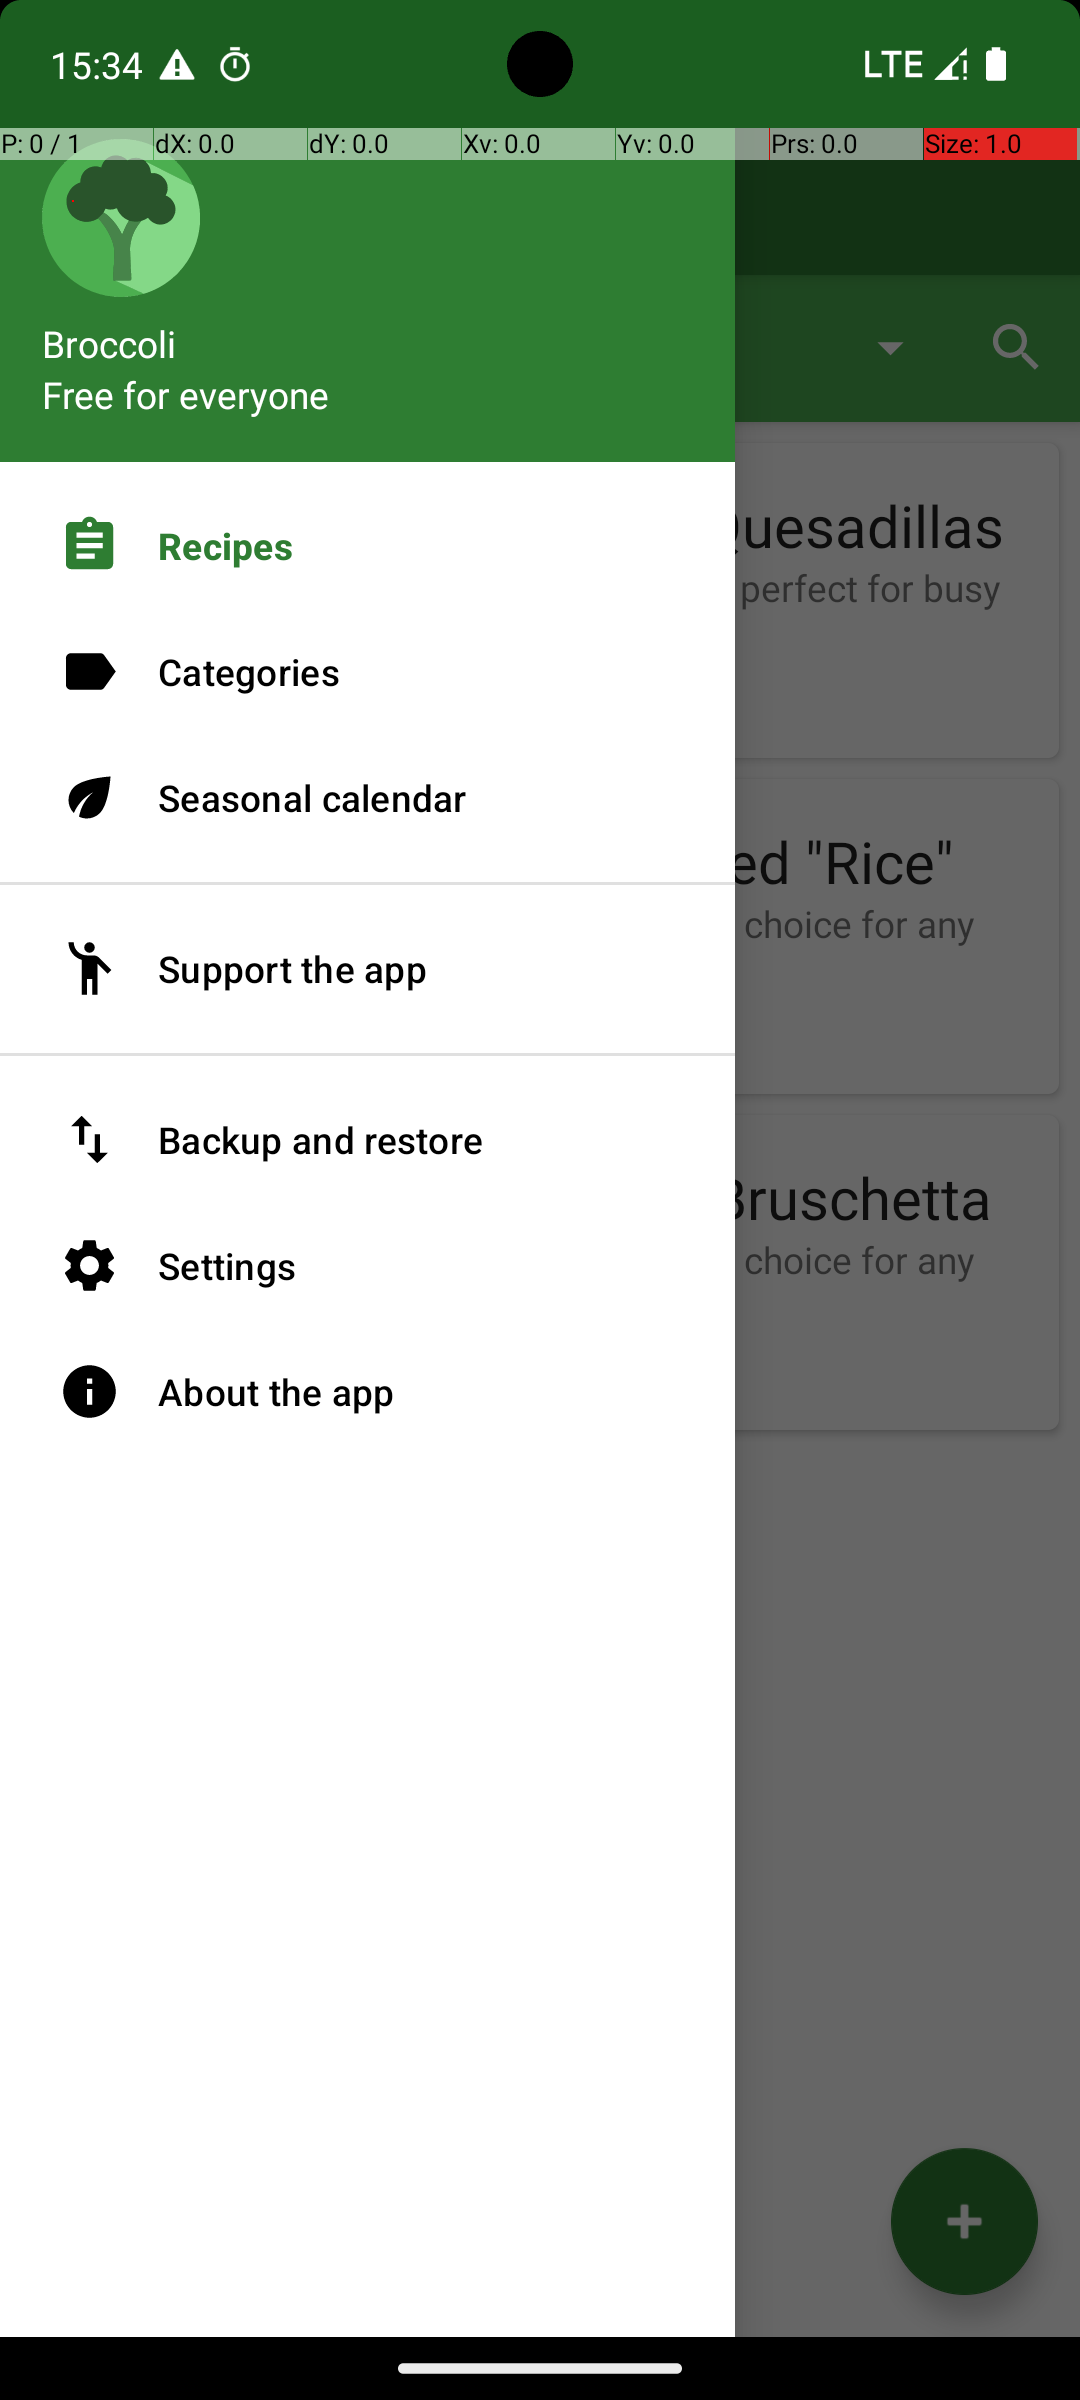 The image size is (1080, 2400). What do you see at coordinates (368, 969) in the screenshot?
I see `Support the app` at bounding box center [368, 969].